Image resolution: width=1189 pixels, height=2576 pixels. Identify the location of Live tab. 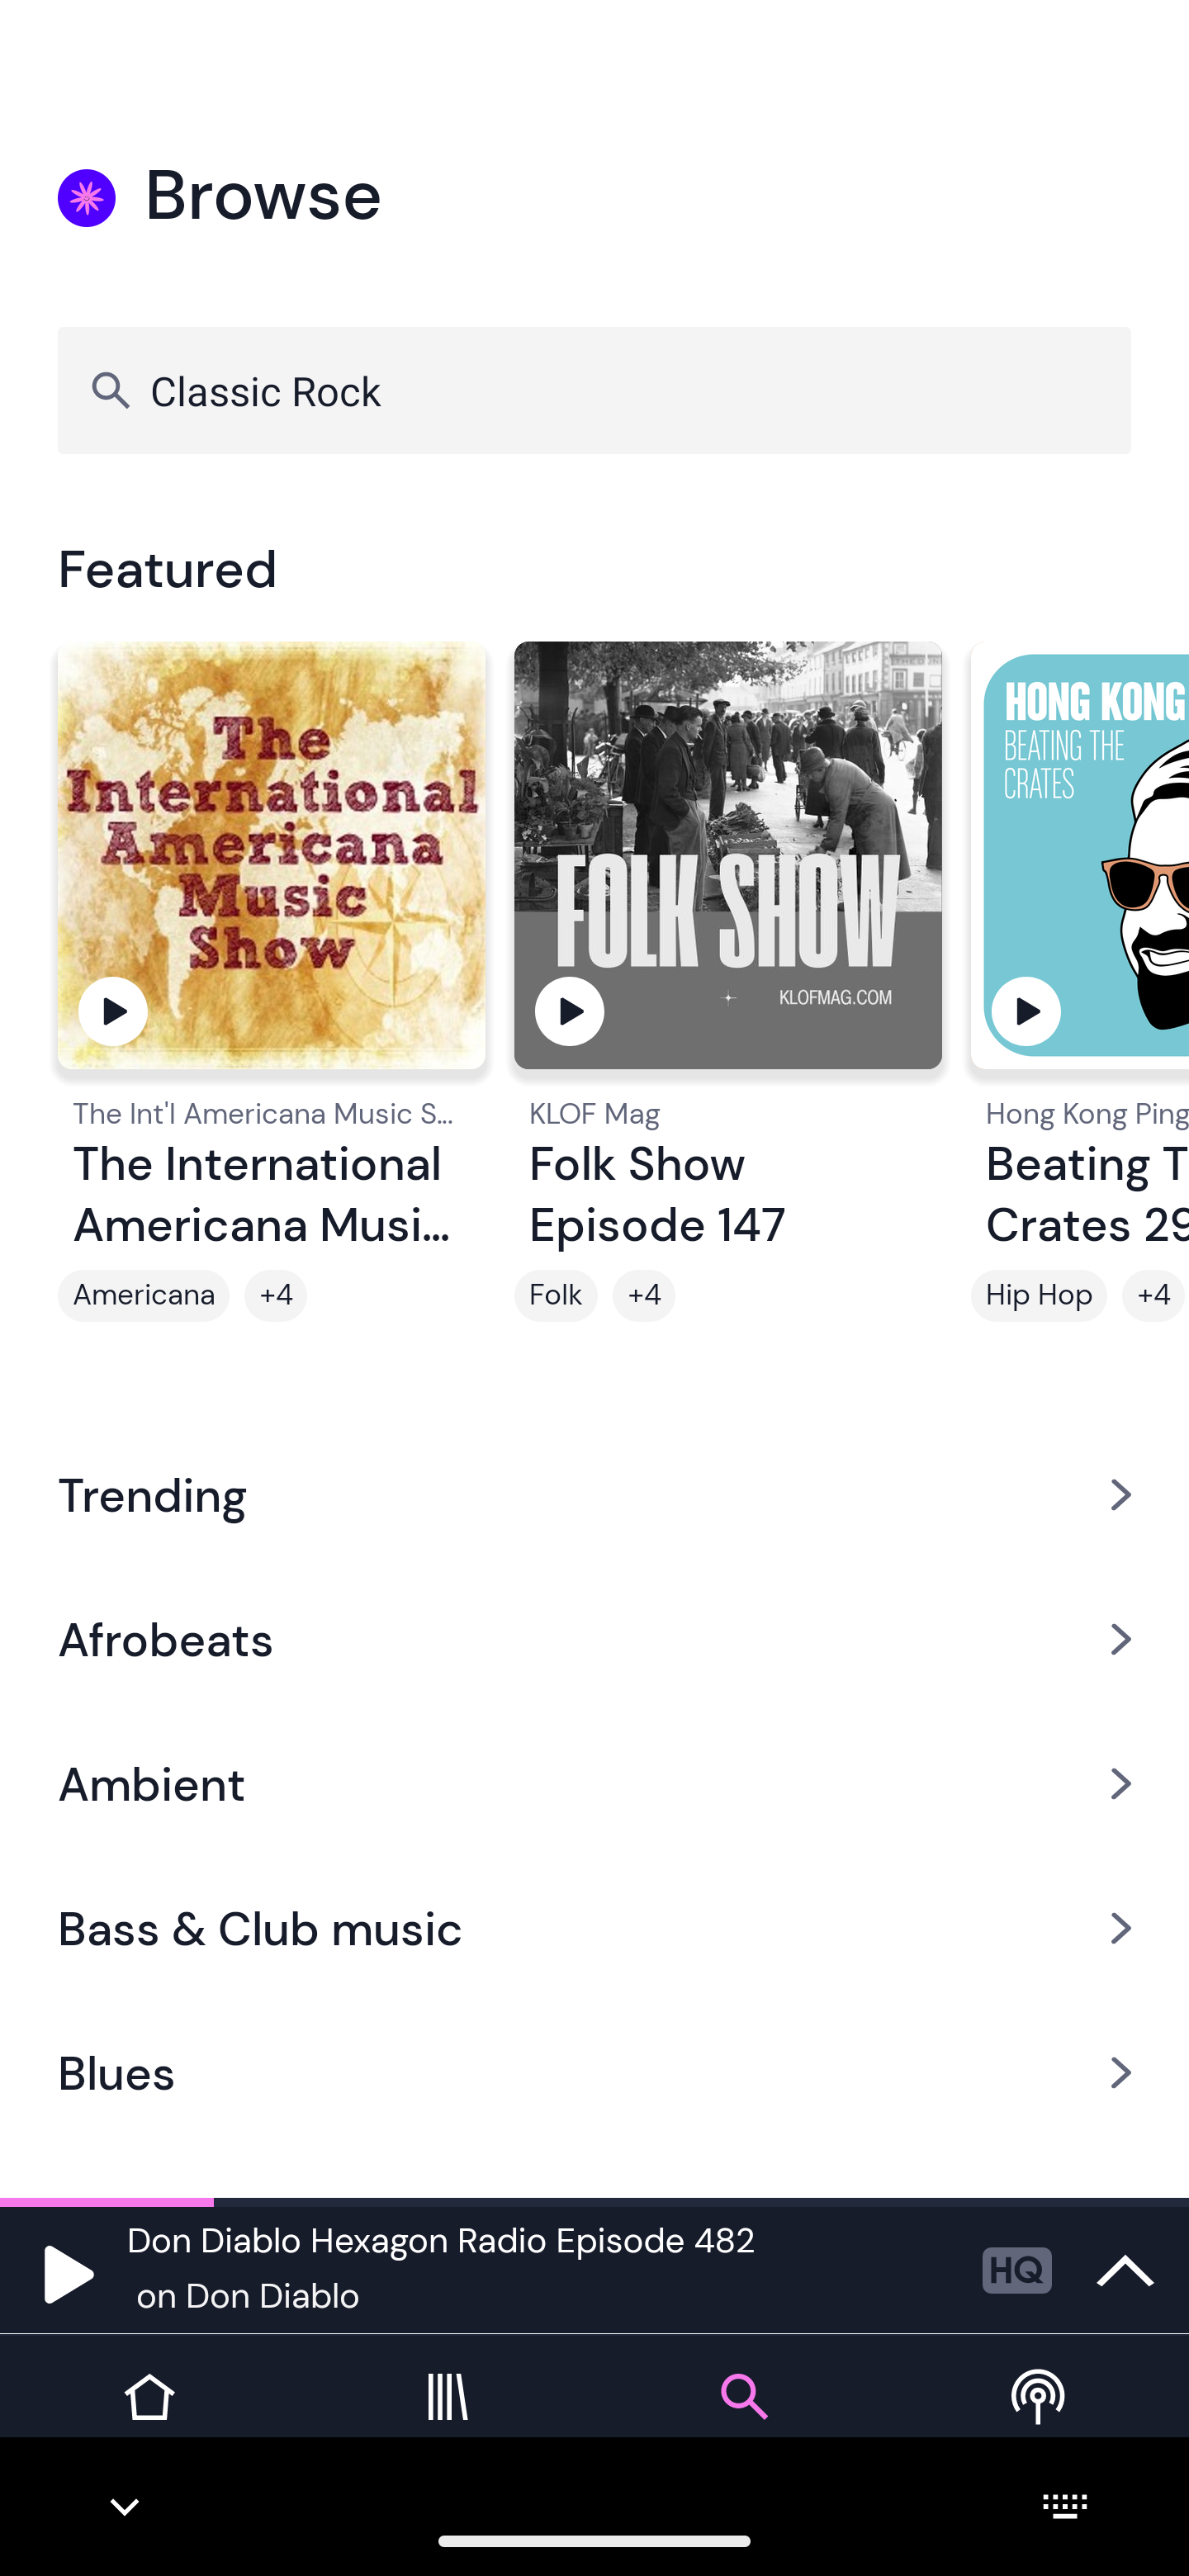
(1040, 2421).